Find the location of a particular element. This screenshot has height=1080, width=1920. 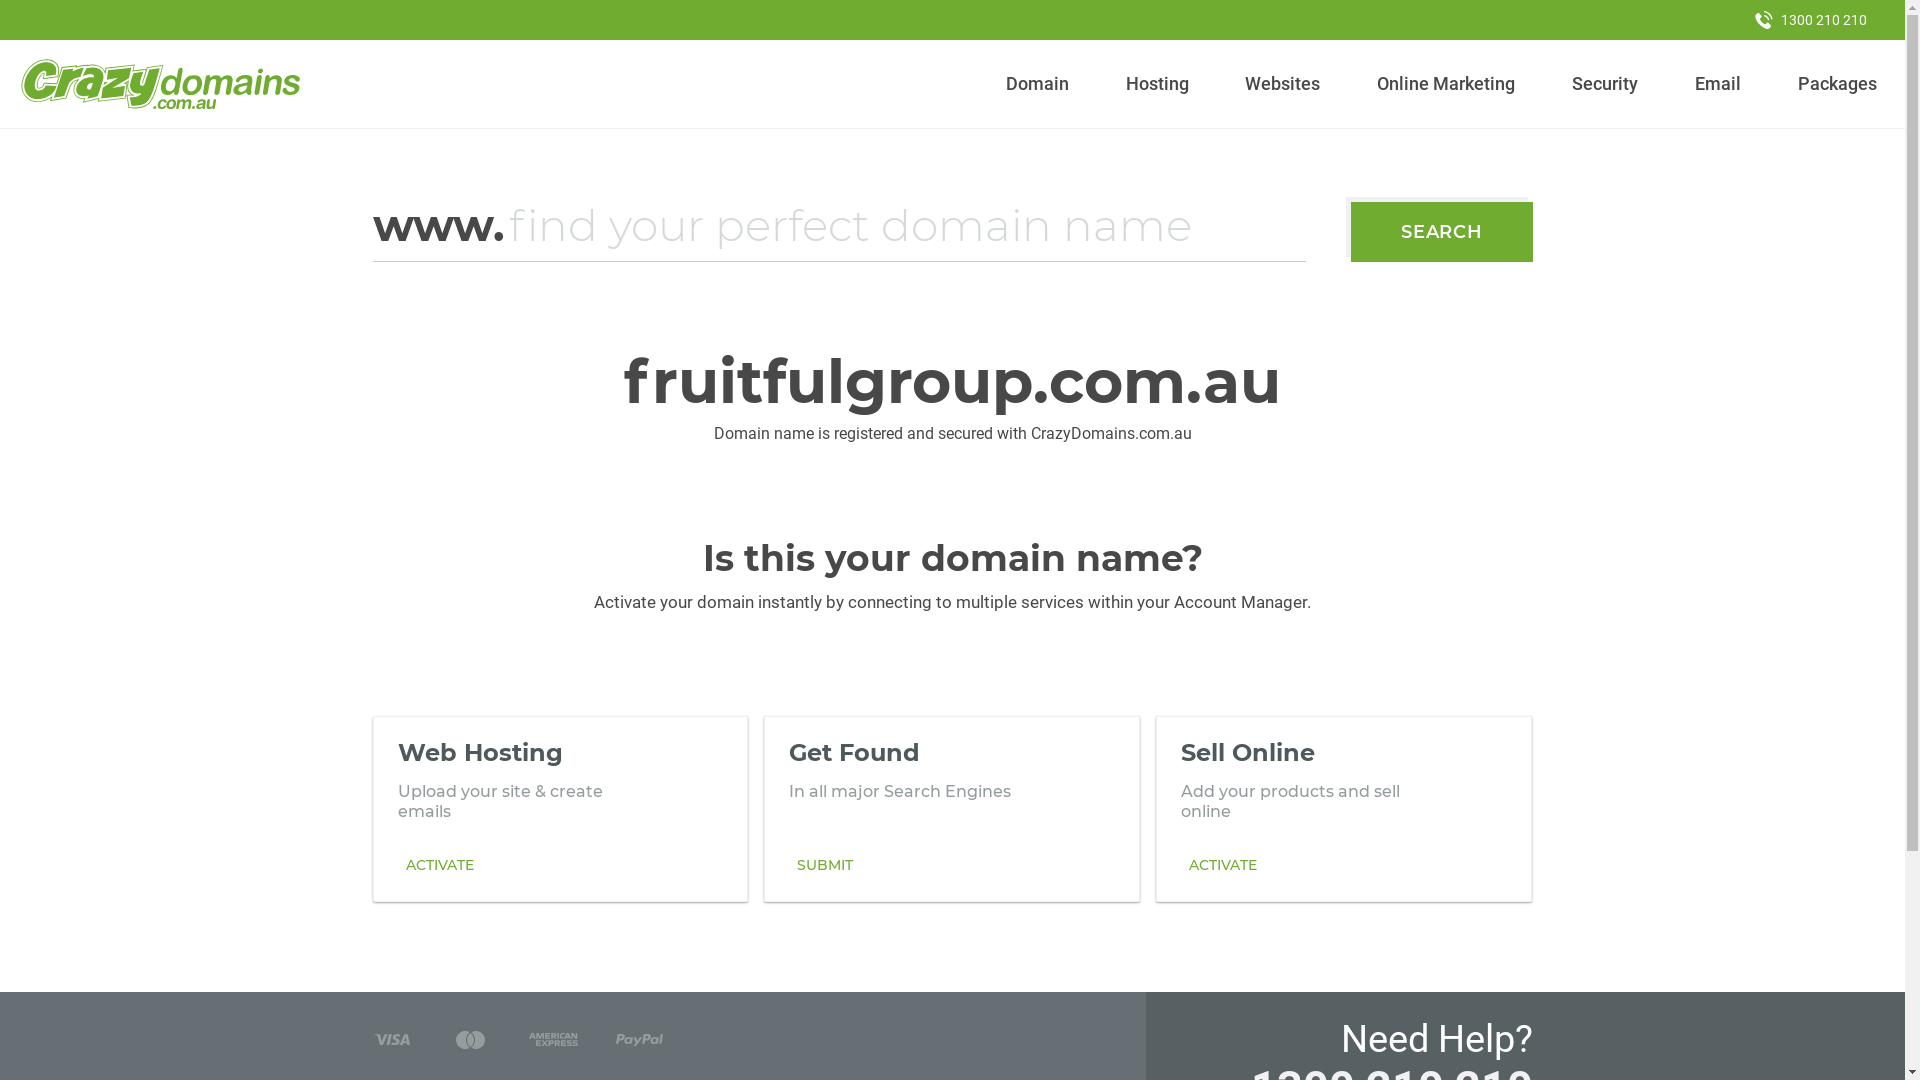

1300 210 210 is located at coordinates (1811, 20).